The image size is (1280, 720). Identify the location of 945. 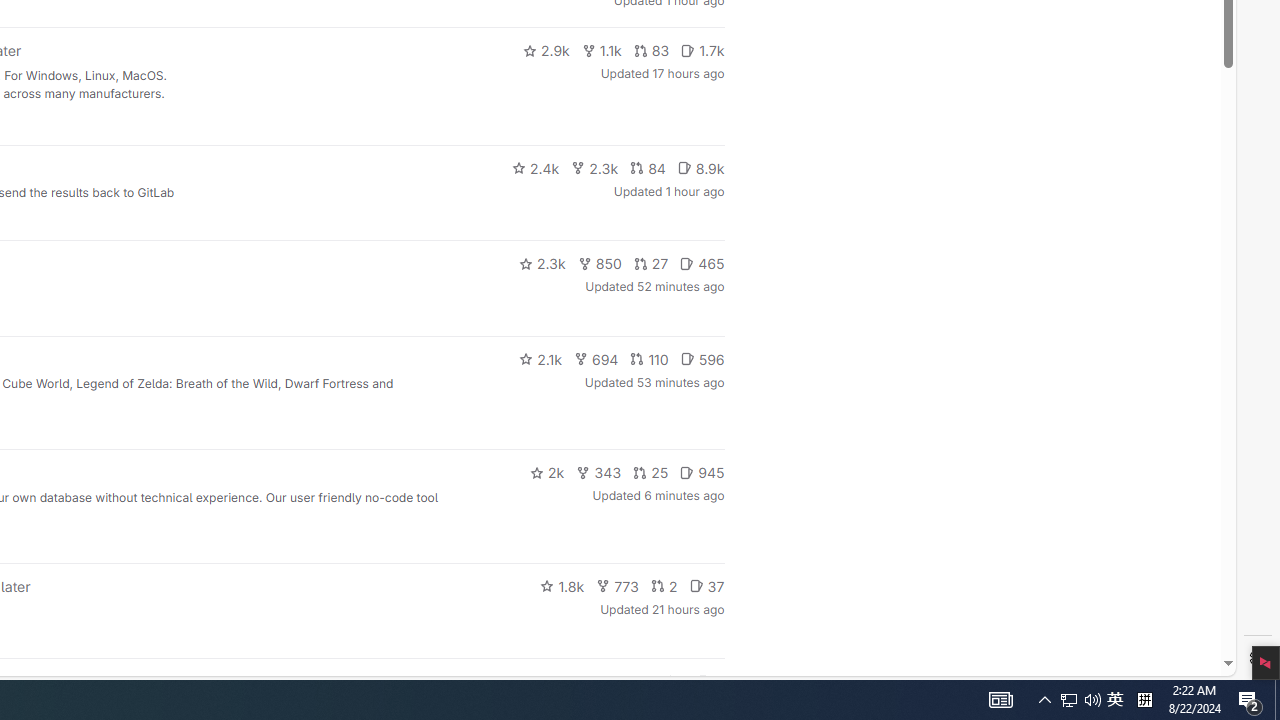
(702, 472).